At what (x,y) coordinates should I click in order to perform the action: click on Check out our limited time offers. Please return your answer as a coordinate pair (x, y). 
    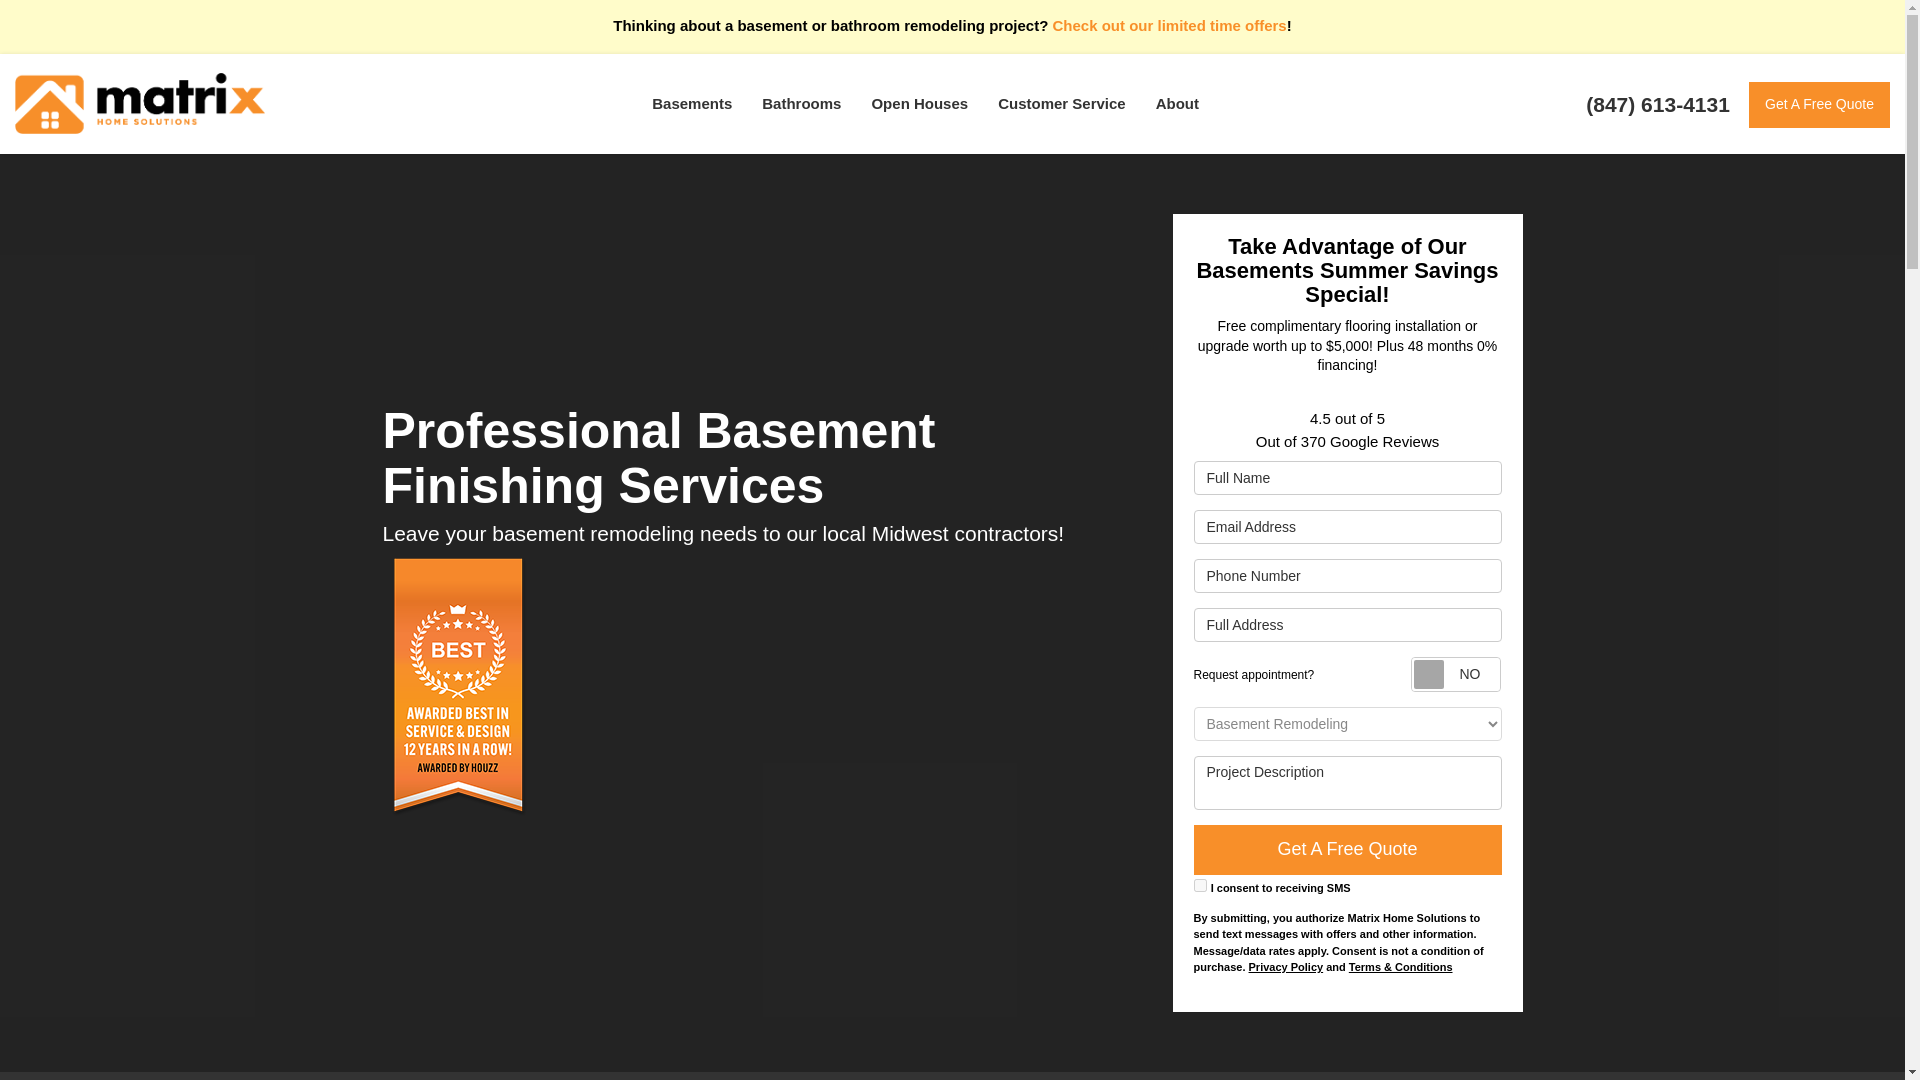
    Looking at the image, I should click on (1169, 25).